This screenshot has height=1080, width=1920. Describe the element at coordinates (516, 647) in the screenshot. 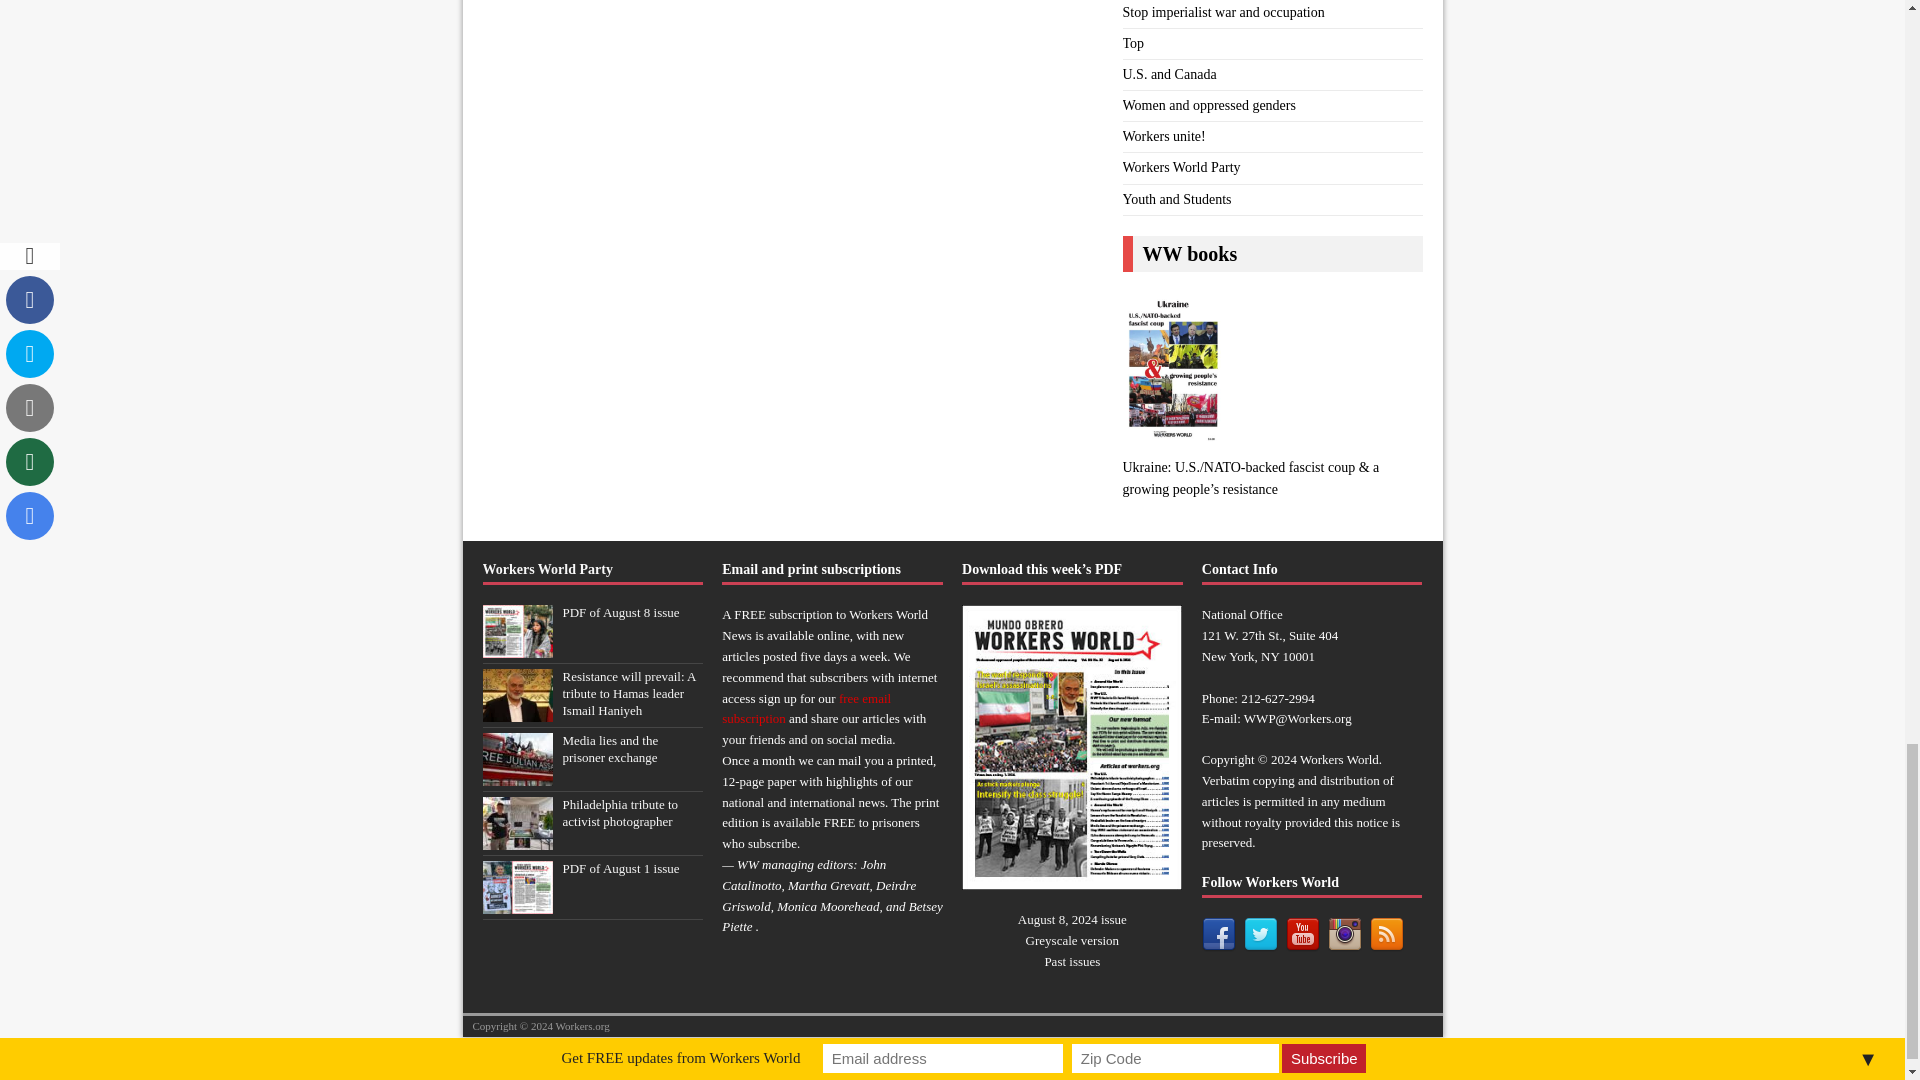

I see `PDF of August 8 issue` at that location.